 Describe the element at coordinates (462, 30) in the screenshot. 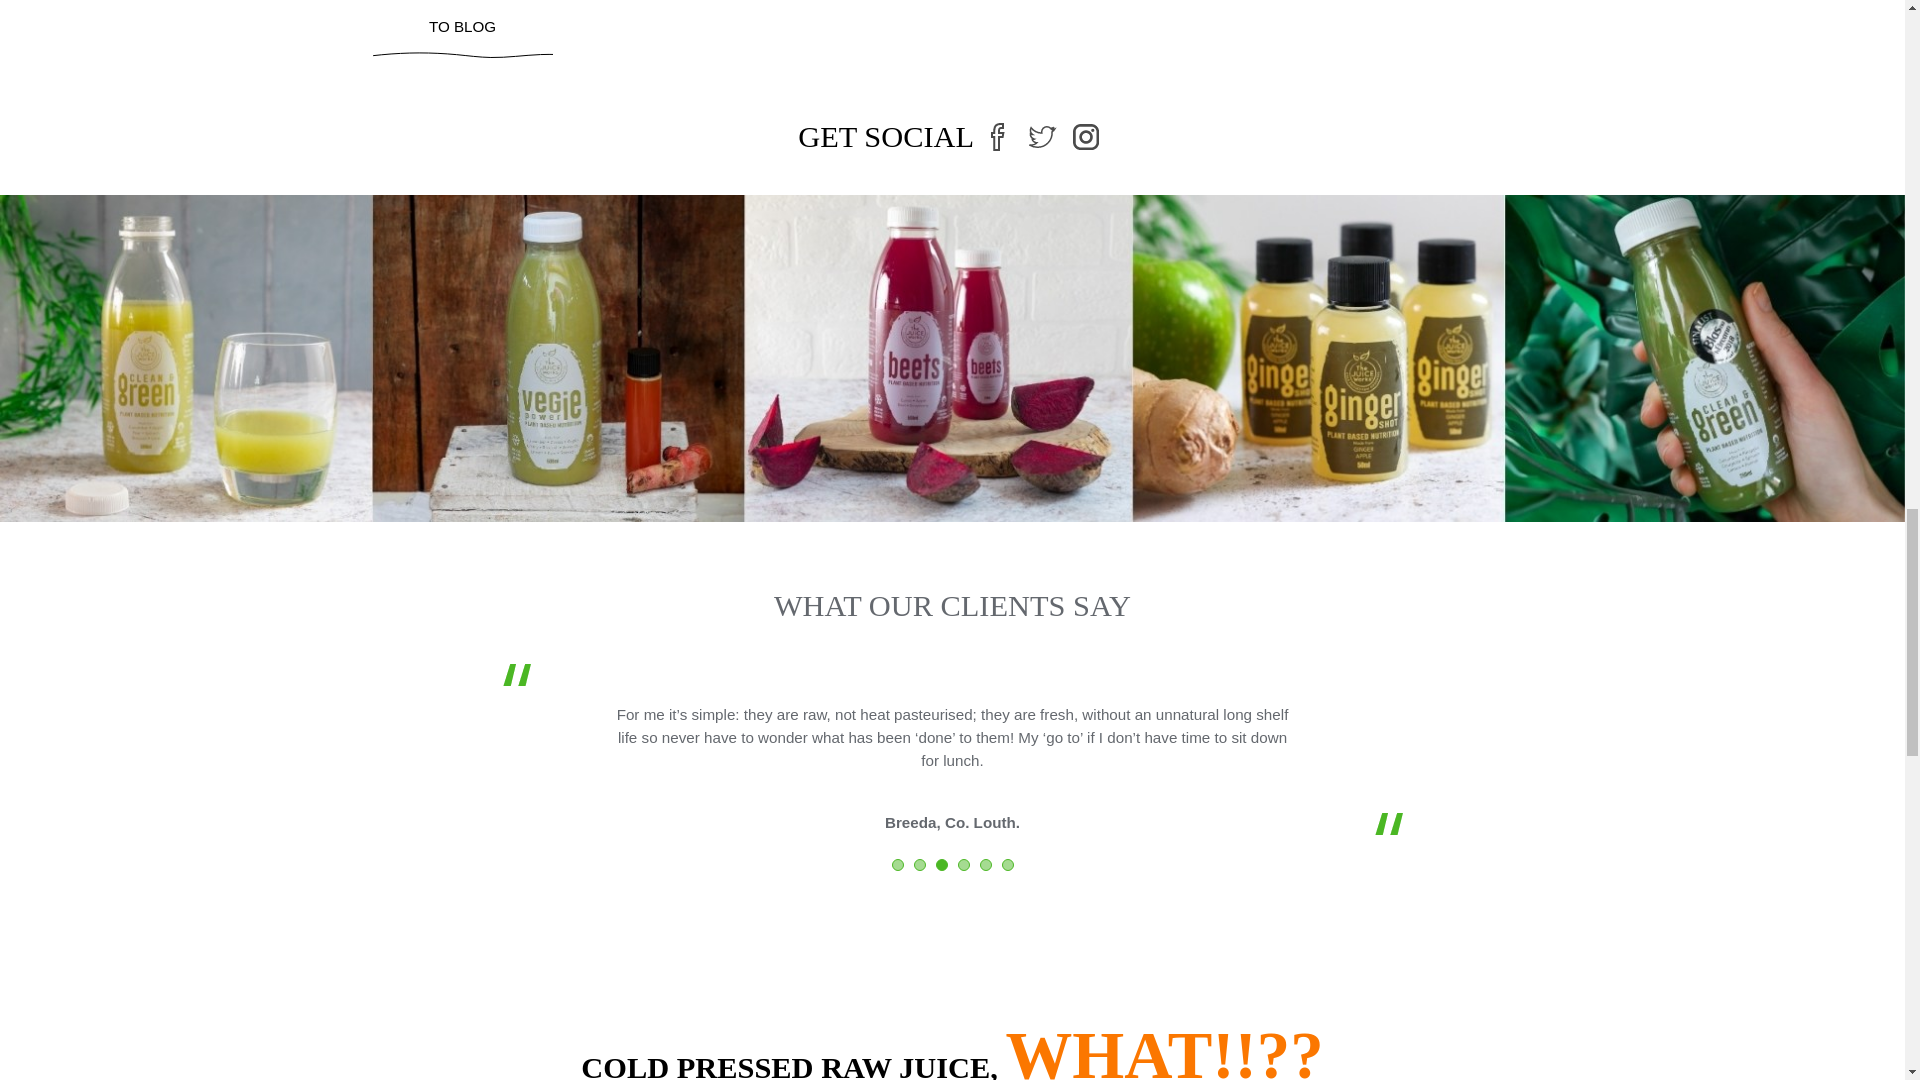

I see `TO BLOG` at that location.